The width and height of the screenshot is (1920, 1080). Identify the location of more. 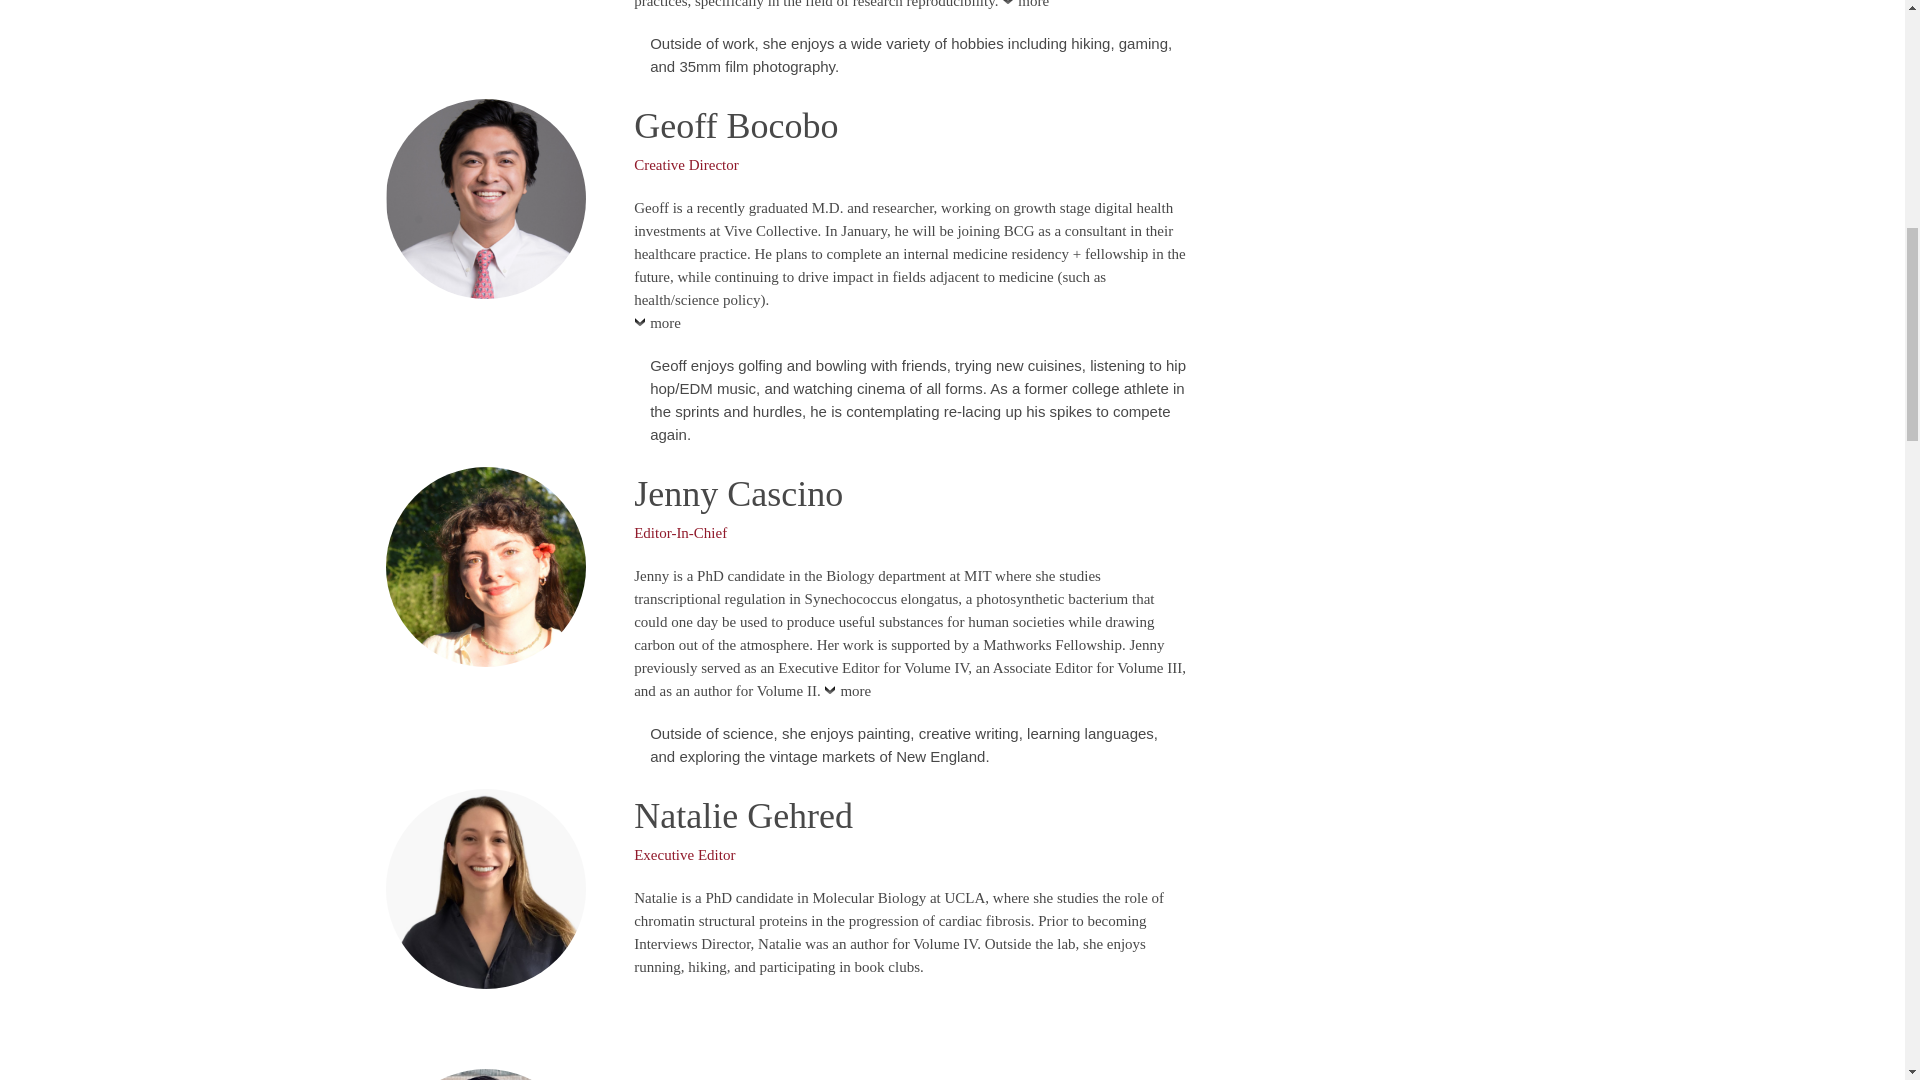
(847, 695).